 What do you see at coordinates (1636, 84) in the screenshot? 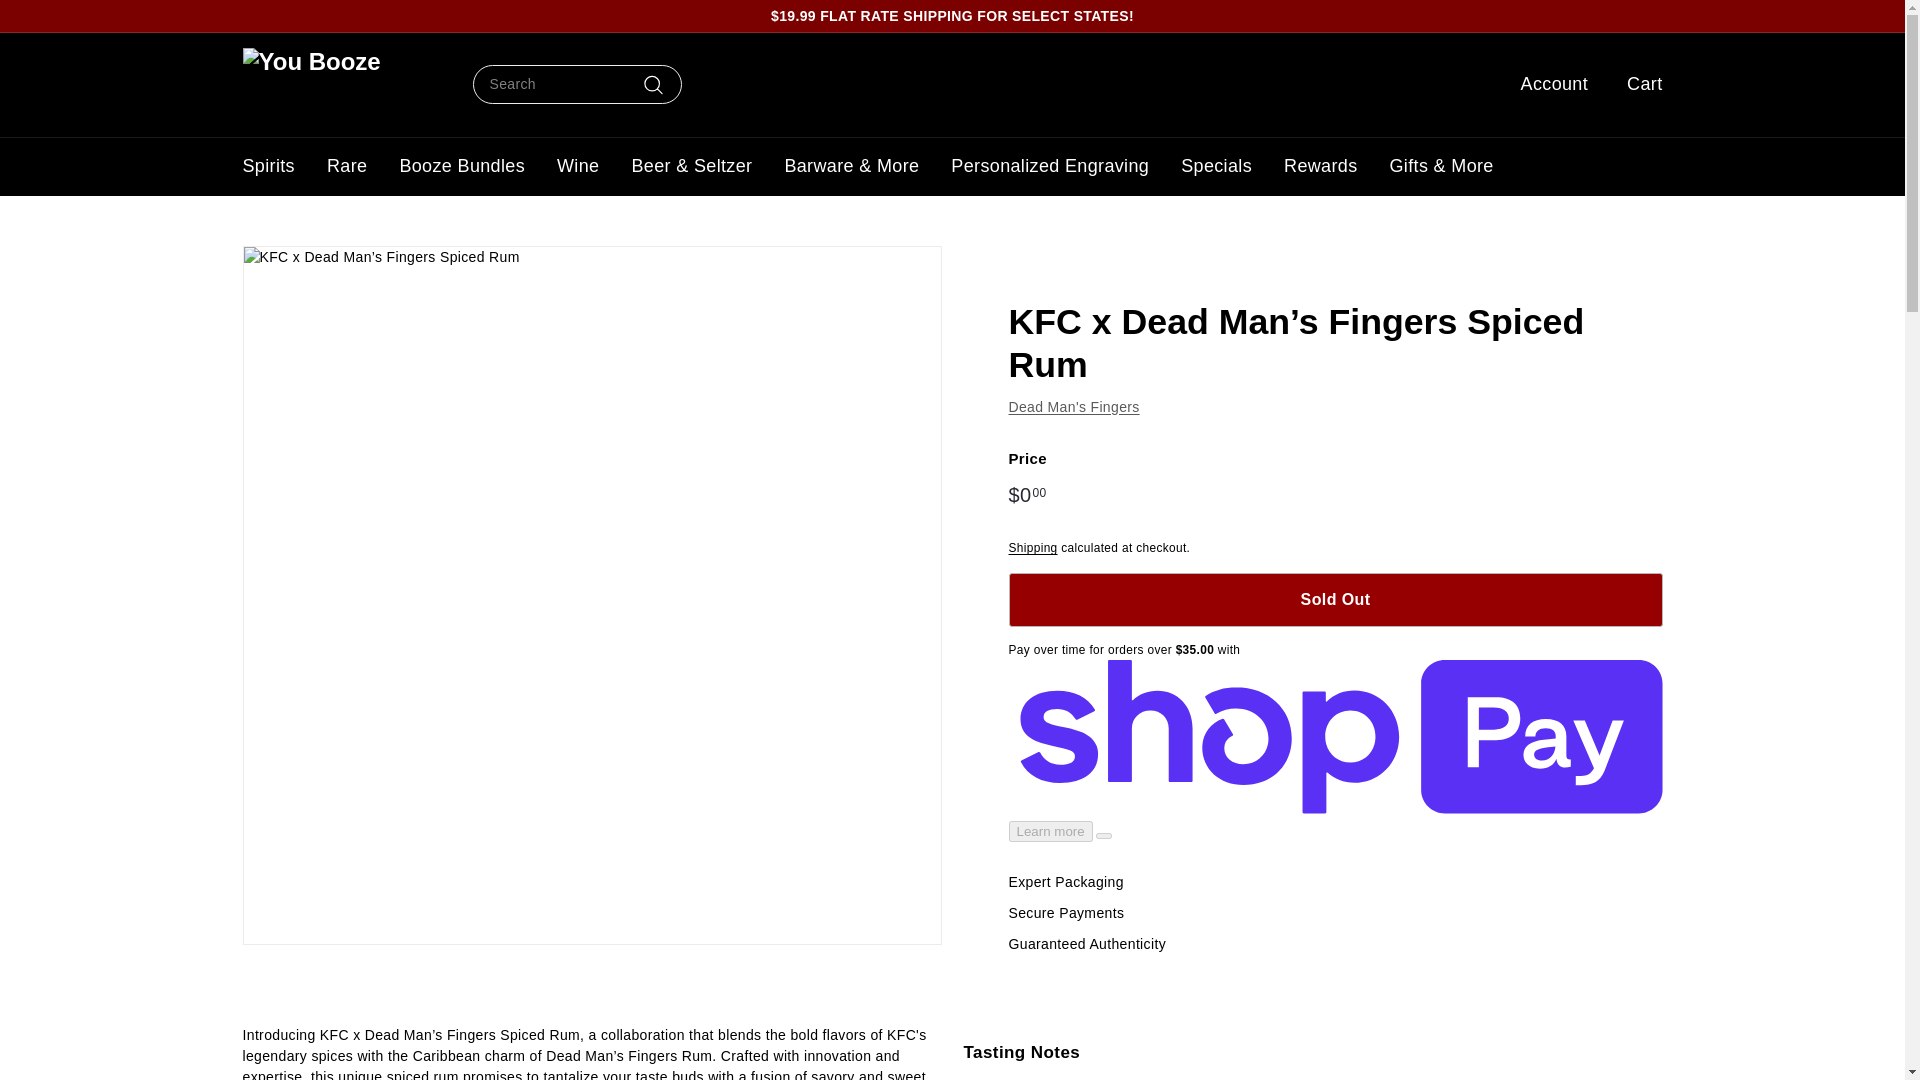
I see `Cart` at bounding box center [1636, 84].